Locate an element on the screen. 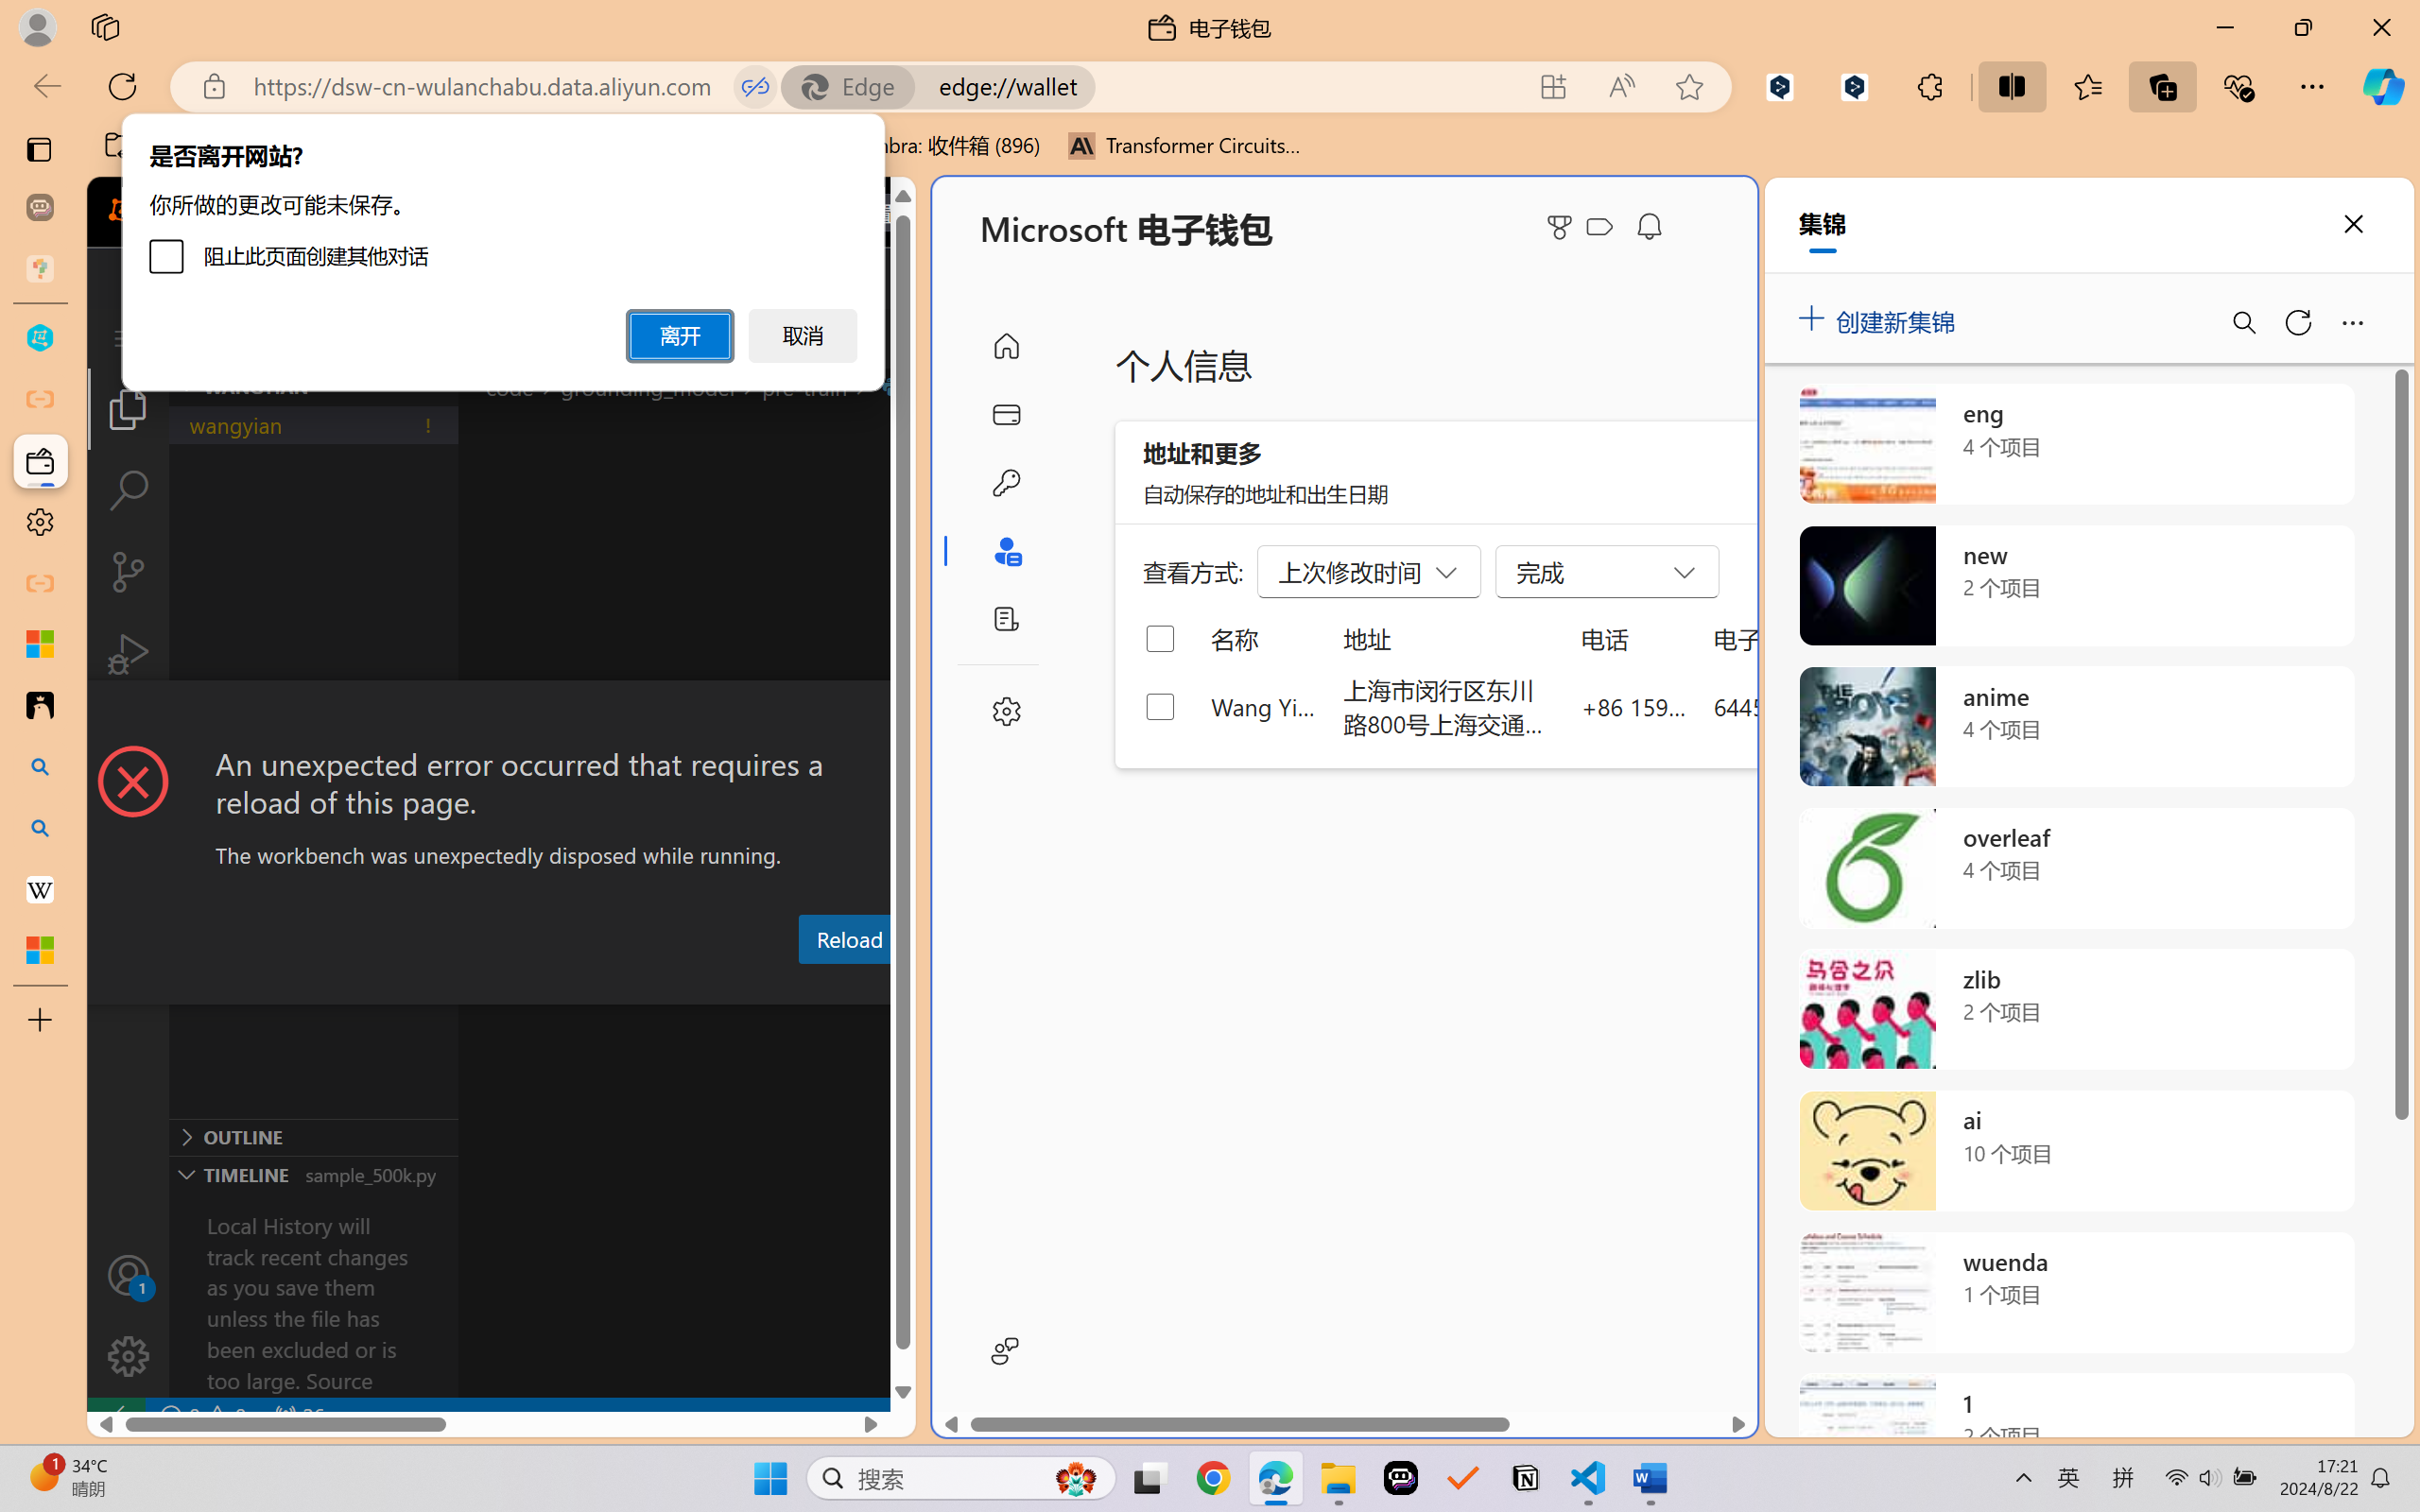 Image resolution: width=2420 pixels, height=1512 pixels. Timeline Section is located at coordinates (313, 1174).